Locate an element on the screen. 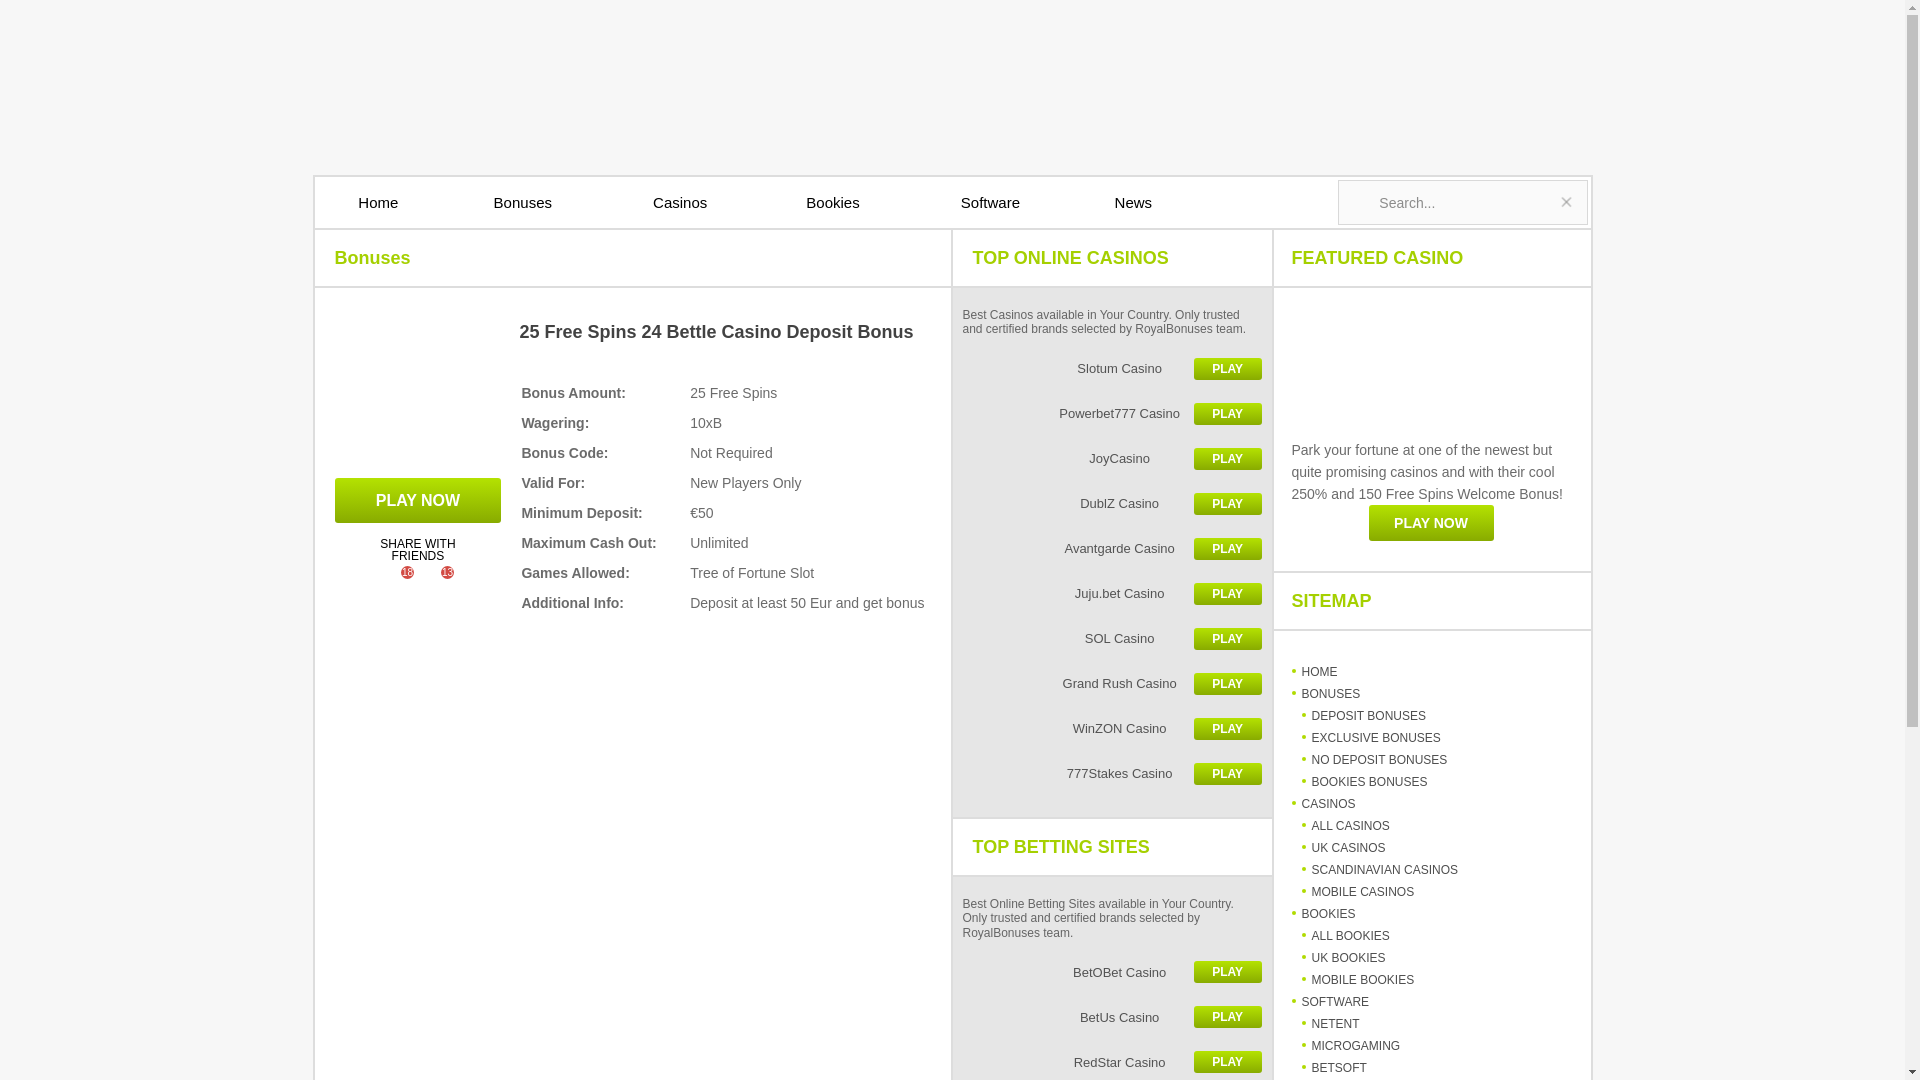  Bookies is located at coordinates (832, 202).